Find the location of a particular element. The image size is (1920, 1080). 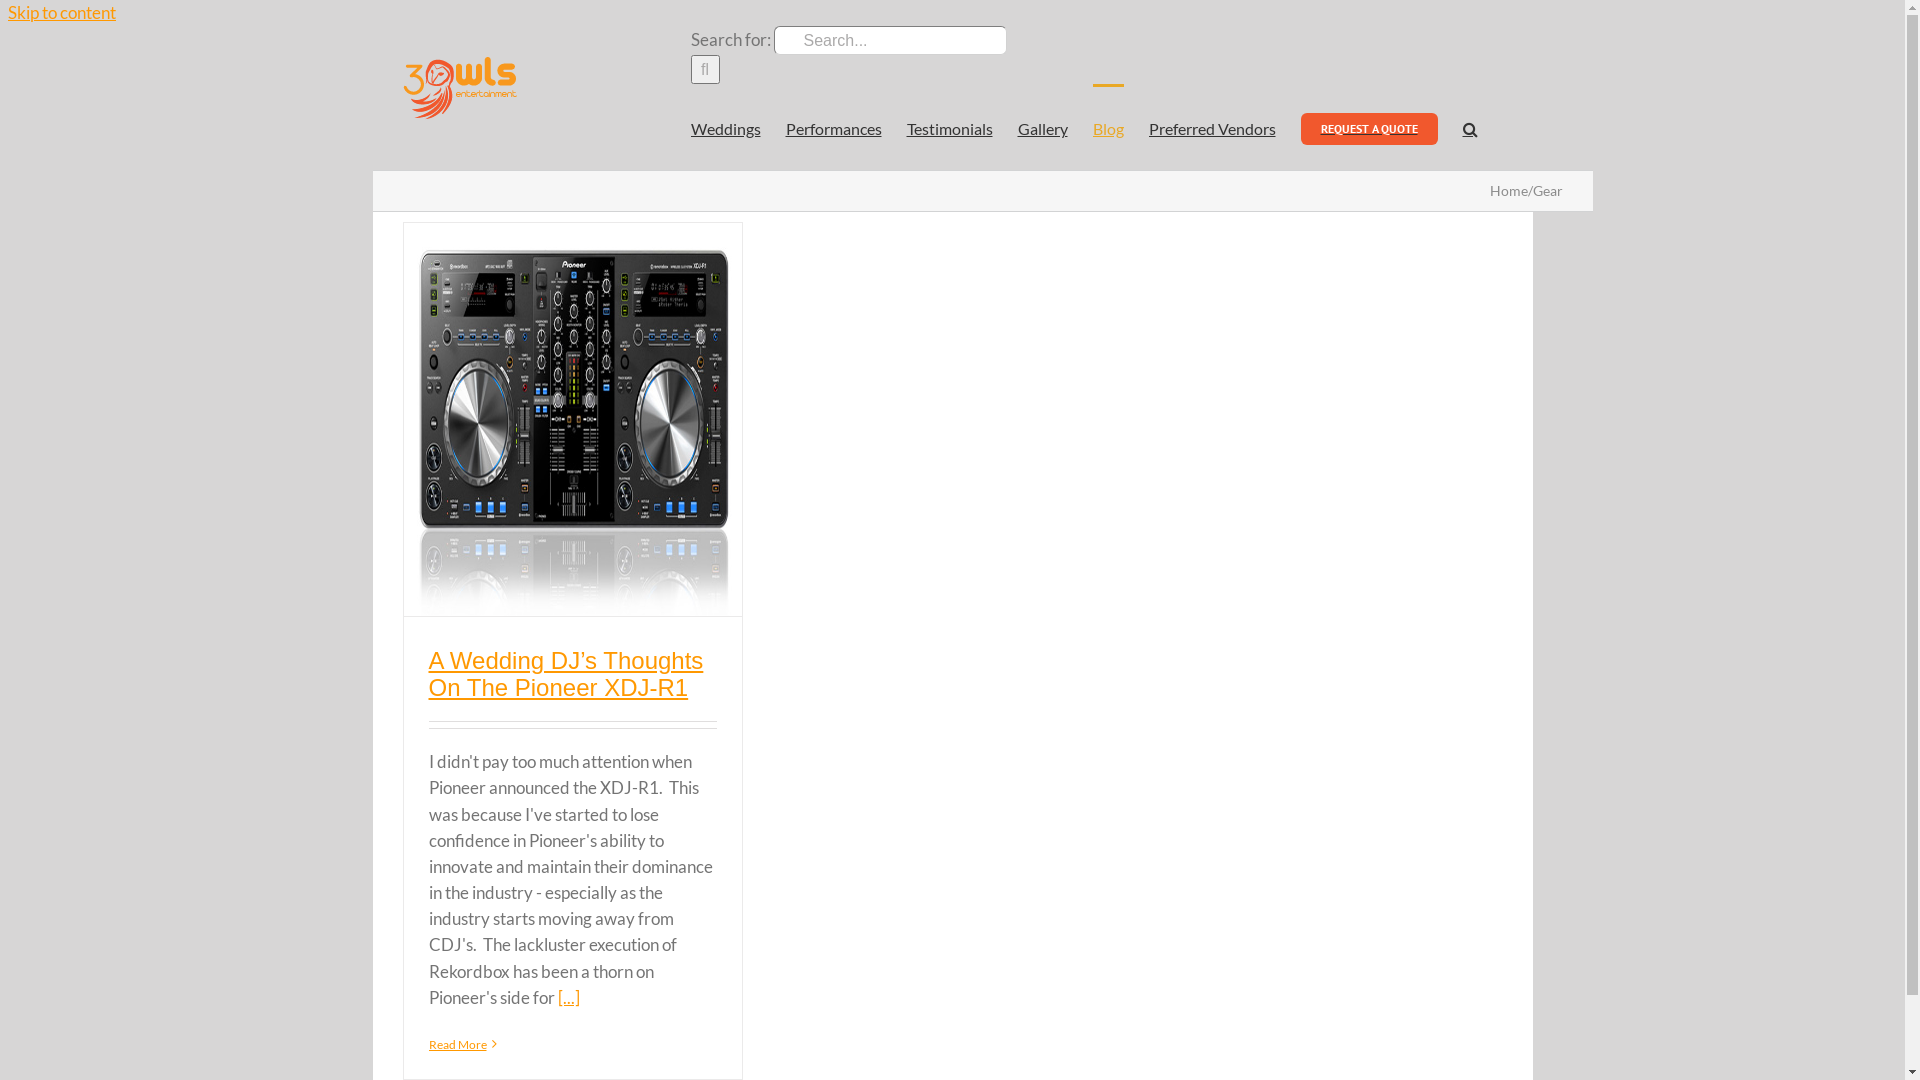

Search is located at coordinates (1470, 127).